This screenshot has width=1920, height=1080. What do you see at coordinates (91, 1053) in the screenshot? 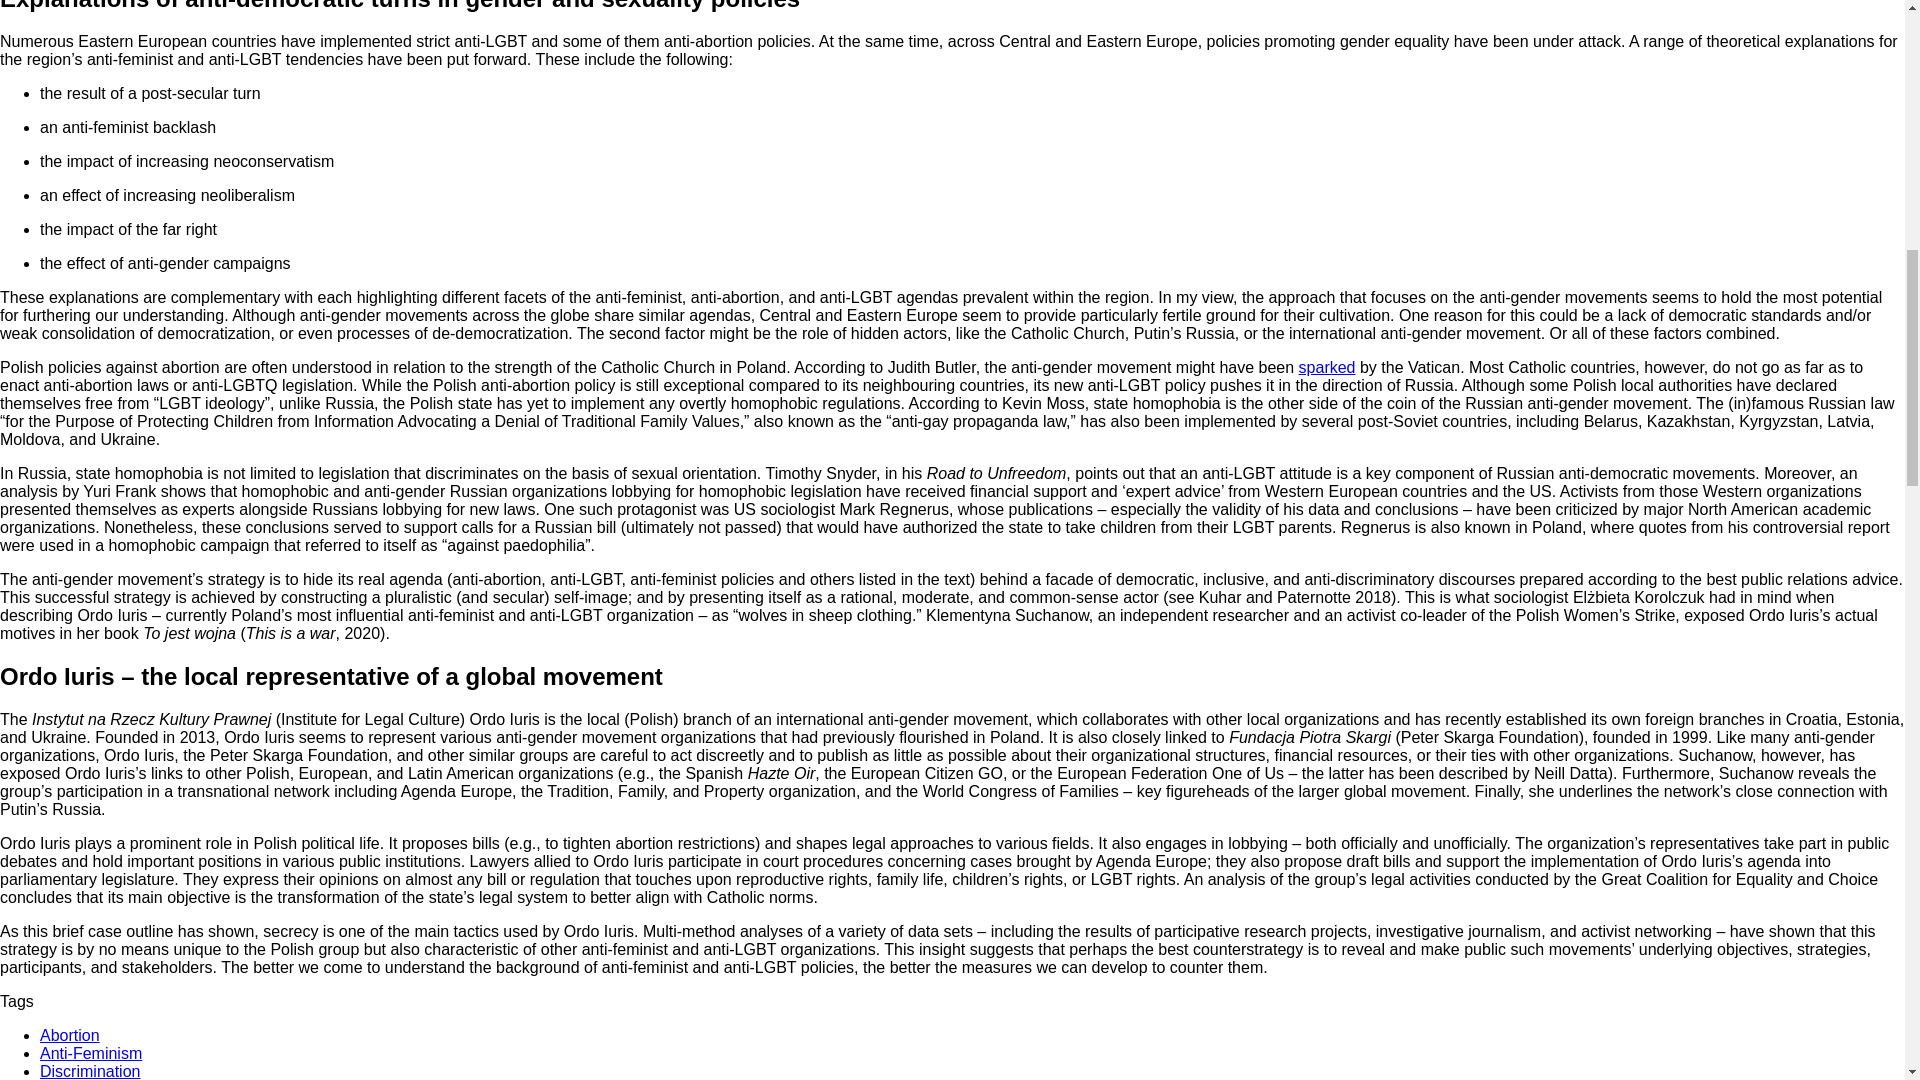
I see `Anti-Feminism` at bounding box center [91, 1053].